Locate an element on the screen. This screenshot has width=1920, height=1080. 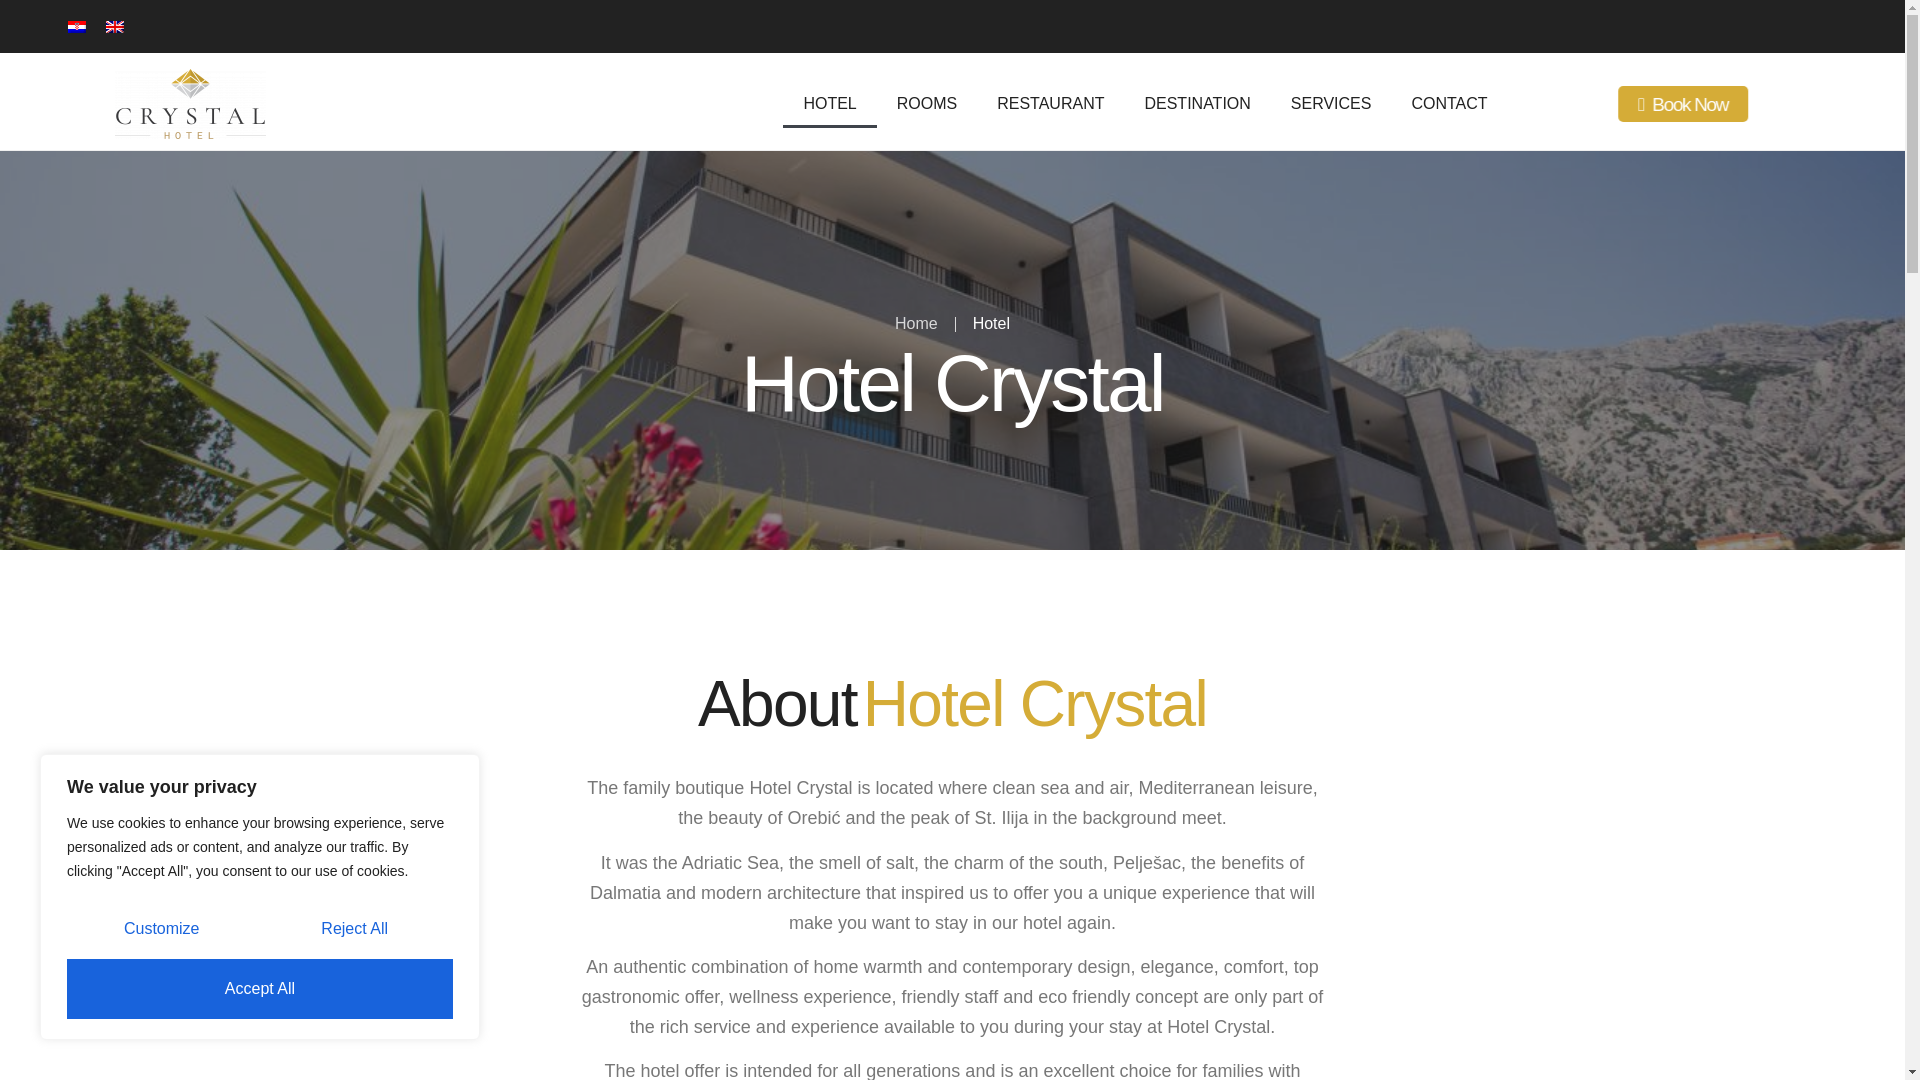
Book Now is located at coordinates (1748, 122).